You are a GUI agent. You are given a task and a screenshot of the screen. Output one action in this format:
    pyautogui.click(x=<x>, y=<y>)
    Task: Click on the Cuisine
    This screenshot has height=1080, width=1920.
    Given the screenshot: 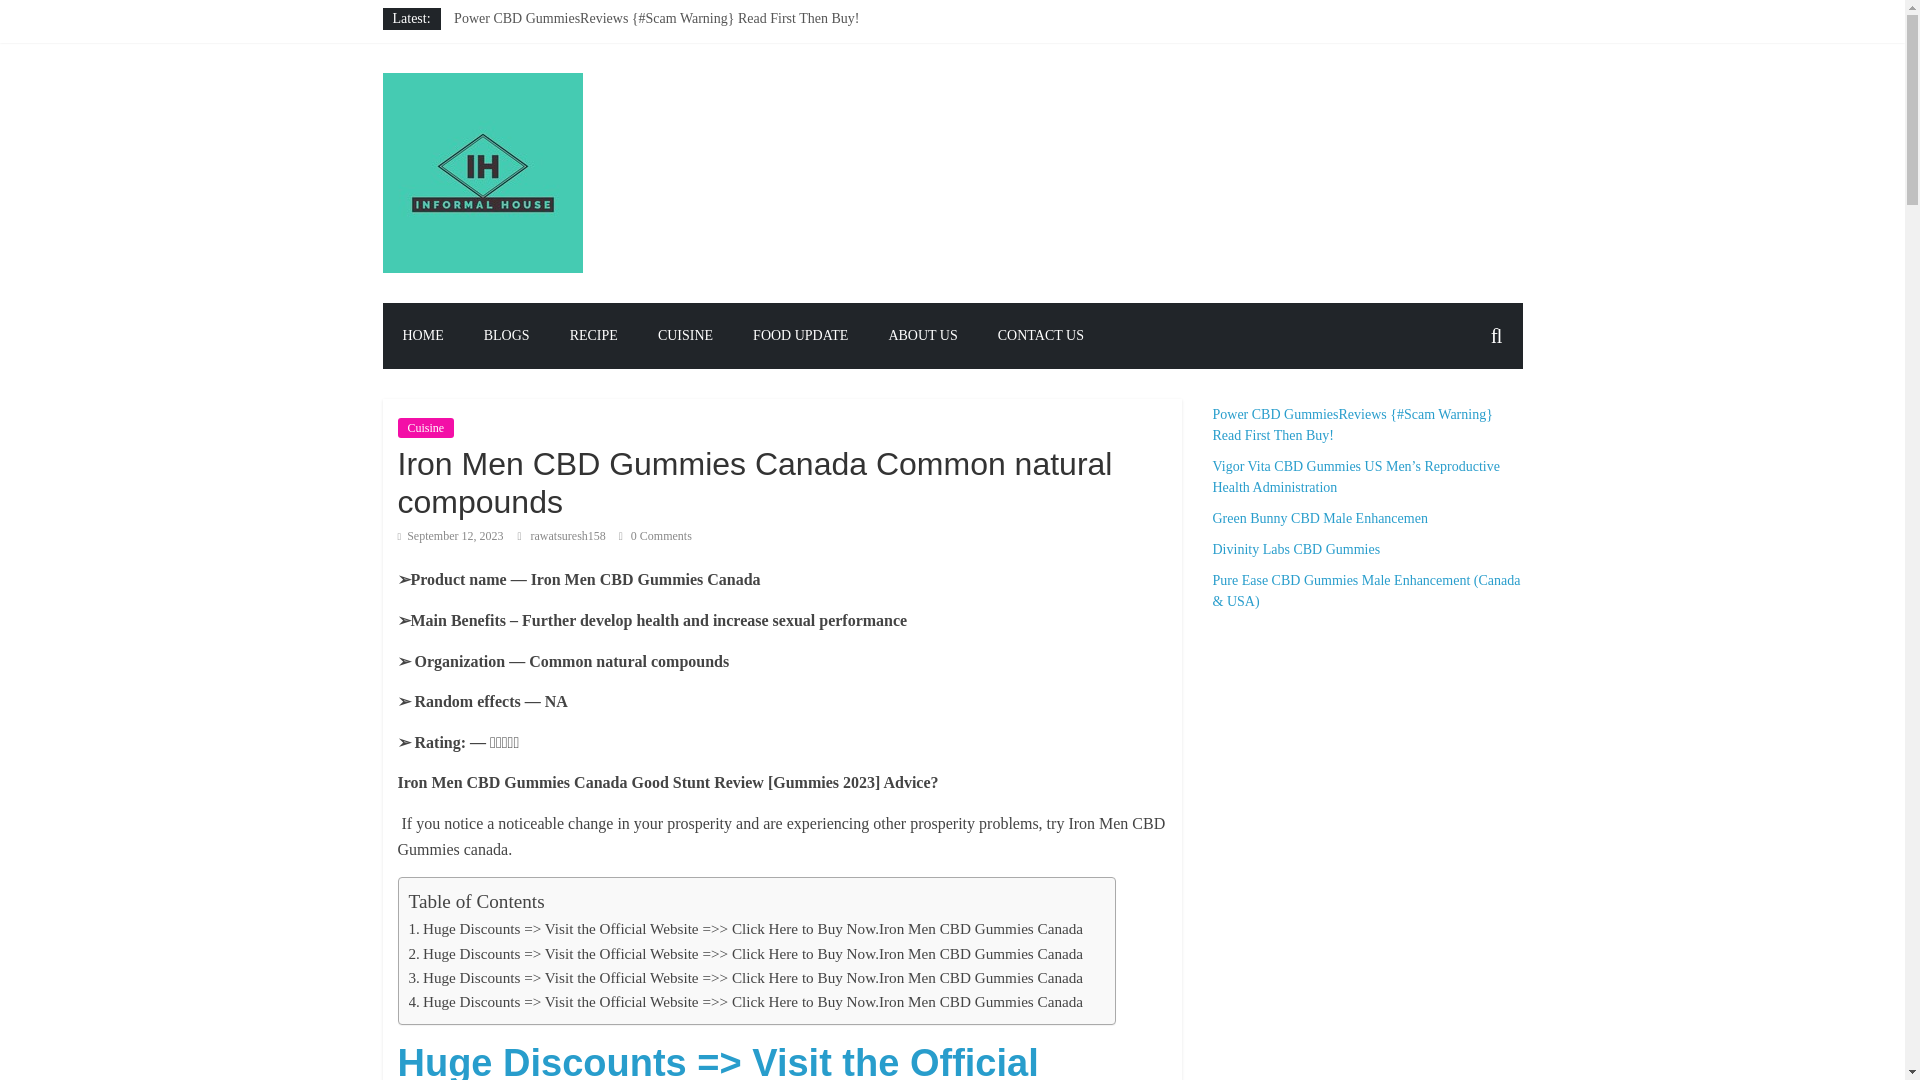 What is the action you would take?
    pyautogui.click(x=426, y=428)
    